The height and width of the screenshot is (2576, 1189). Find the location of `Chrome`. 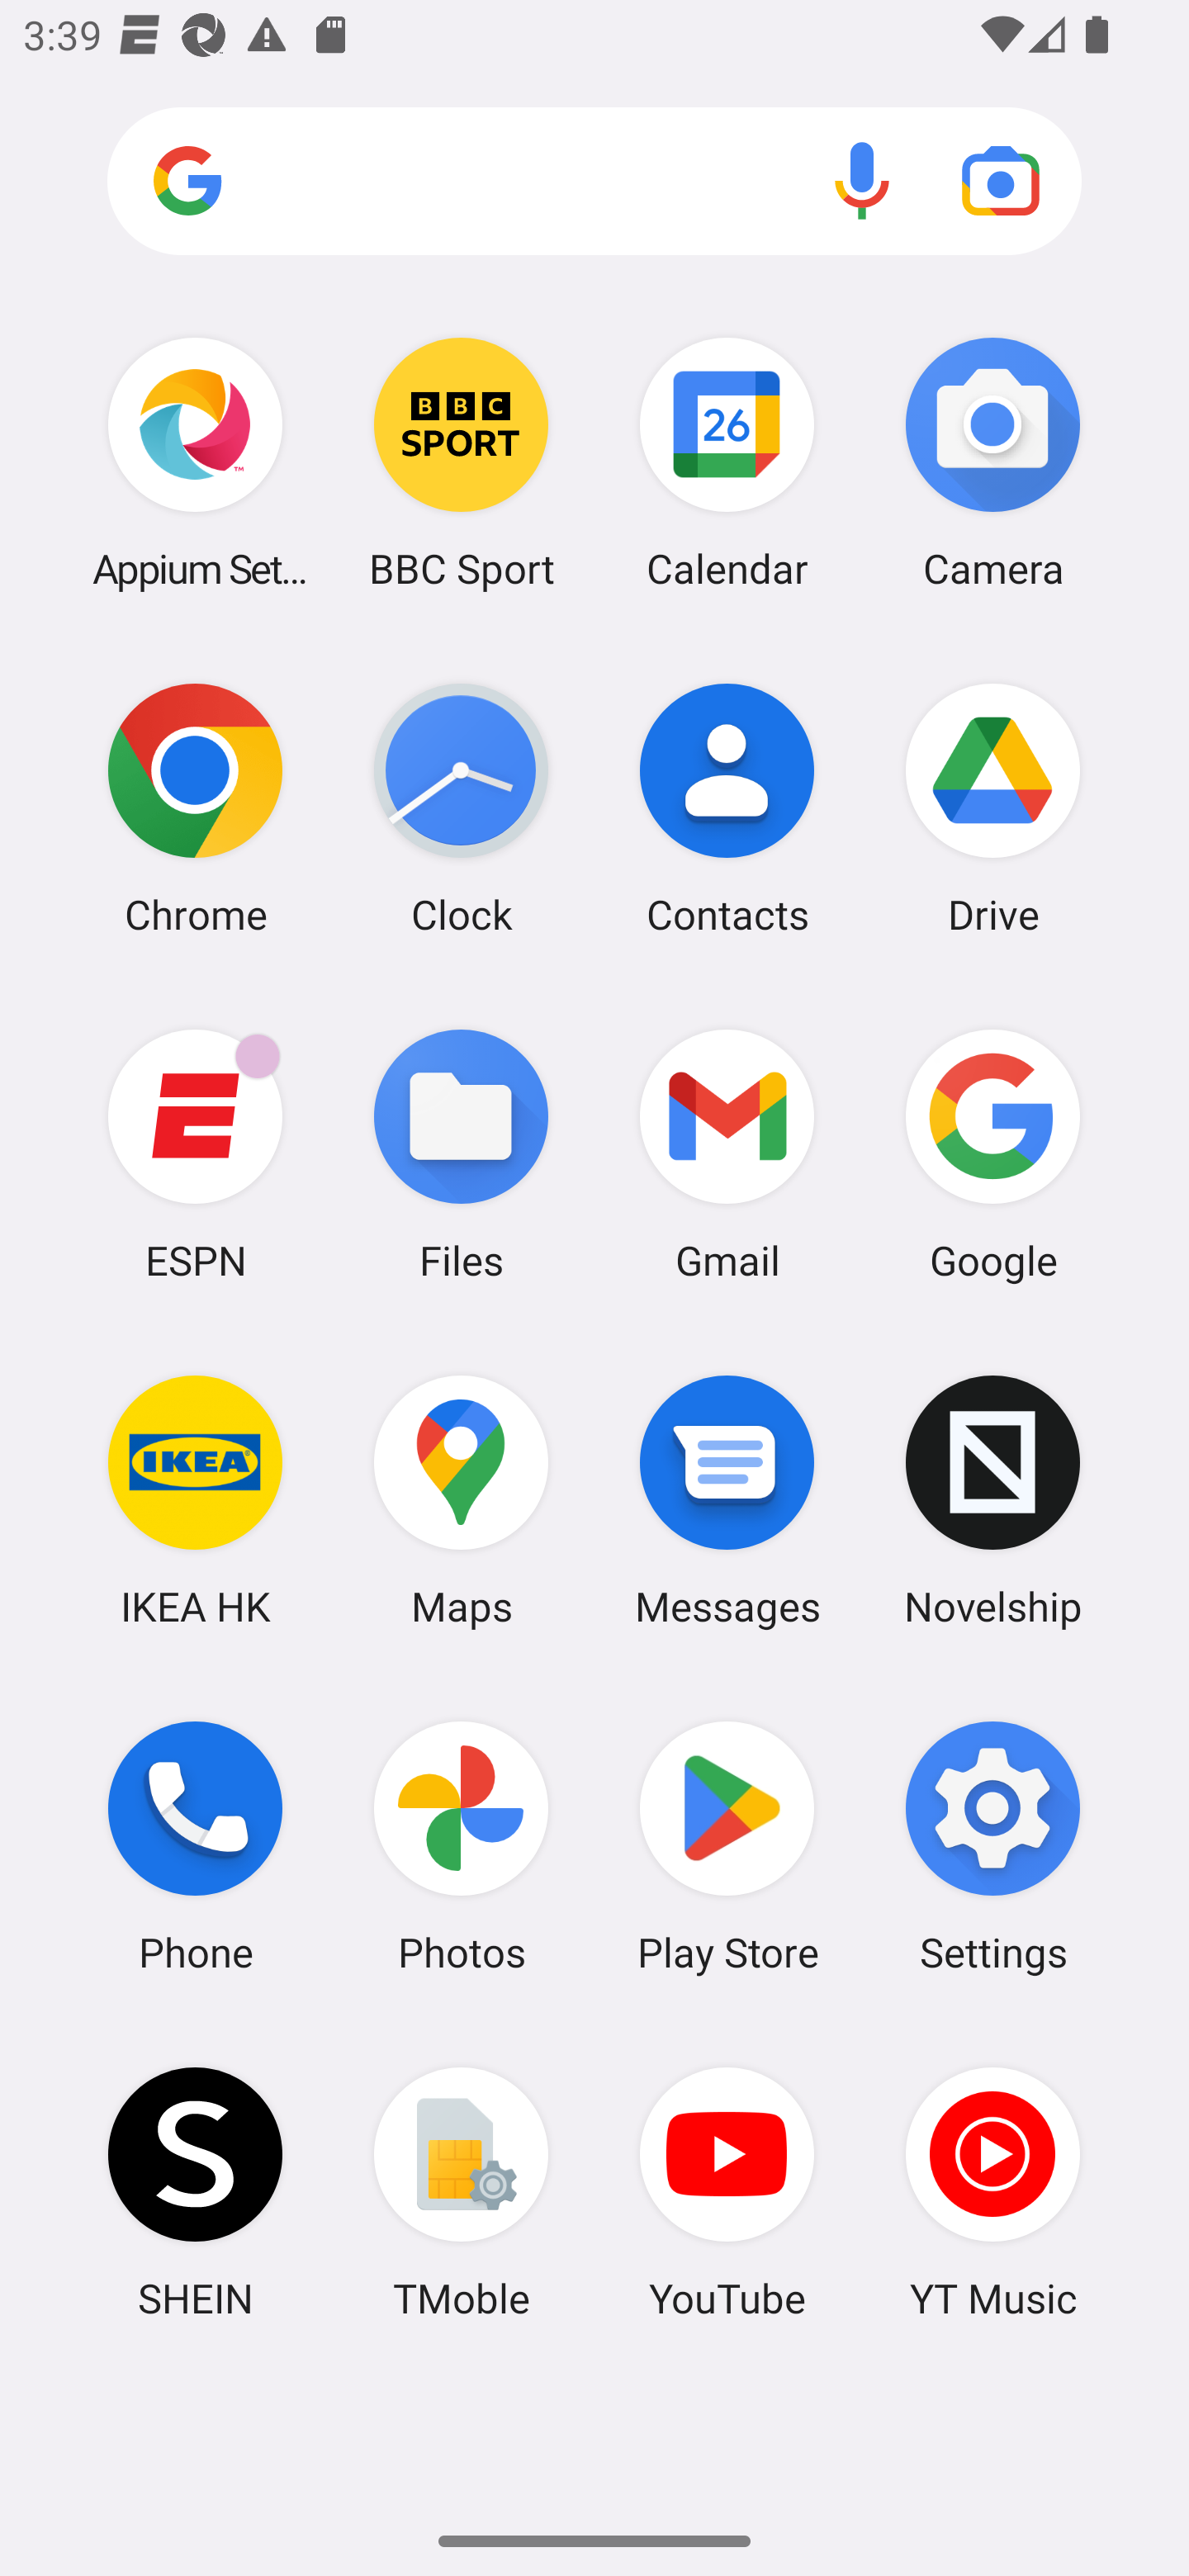

Chrome is located at coordinates (195, 808).